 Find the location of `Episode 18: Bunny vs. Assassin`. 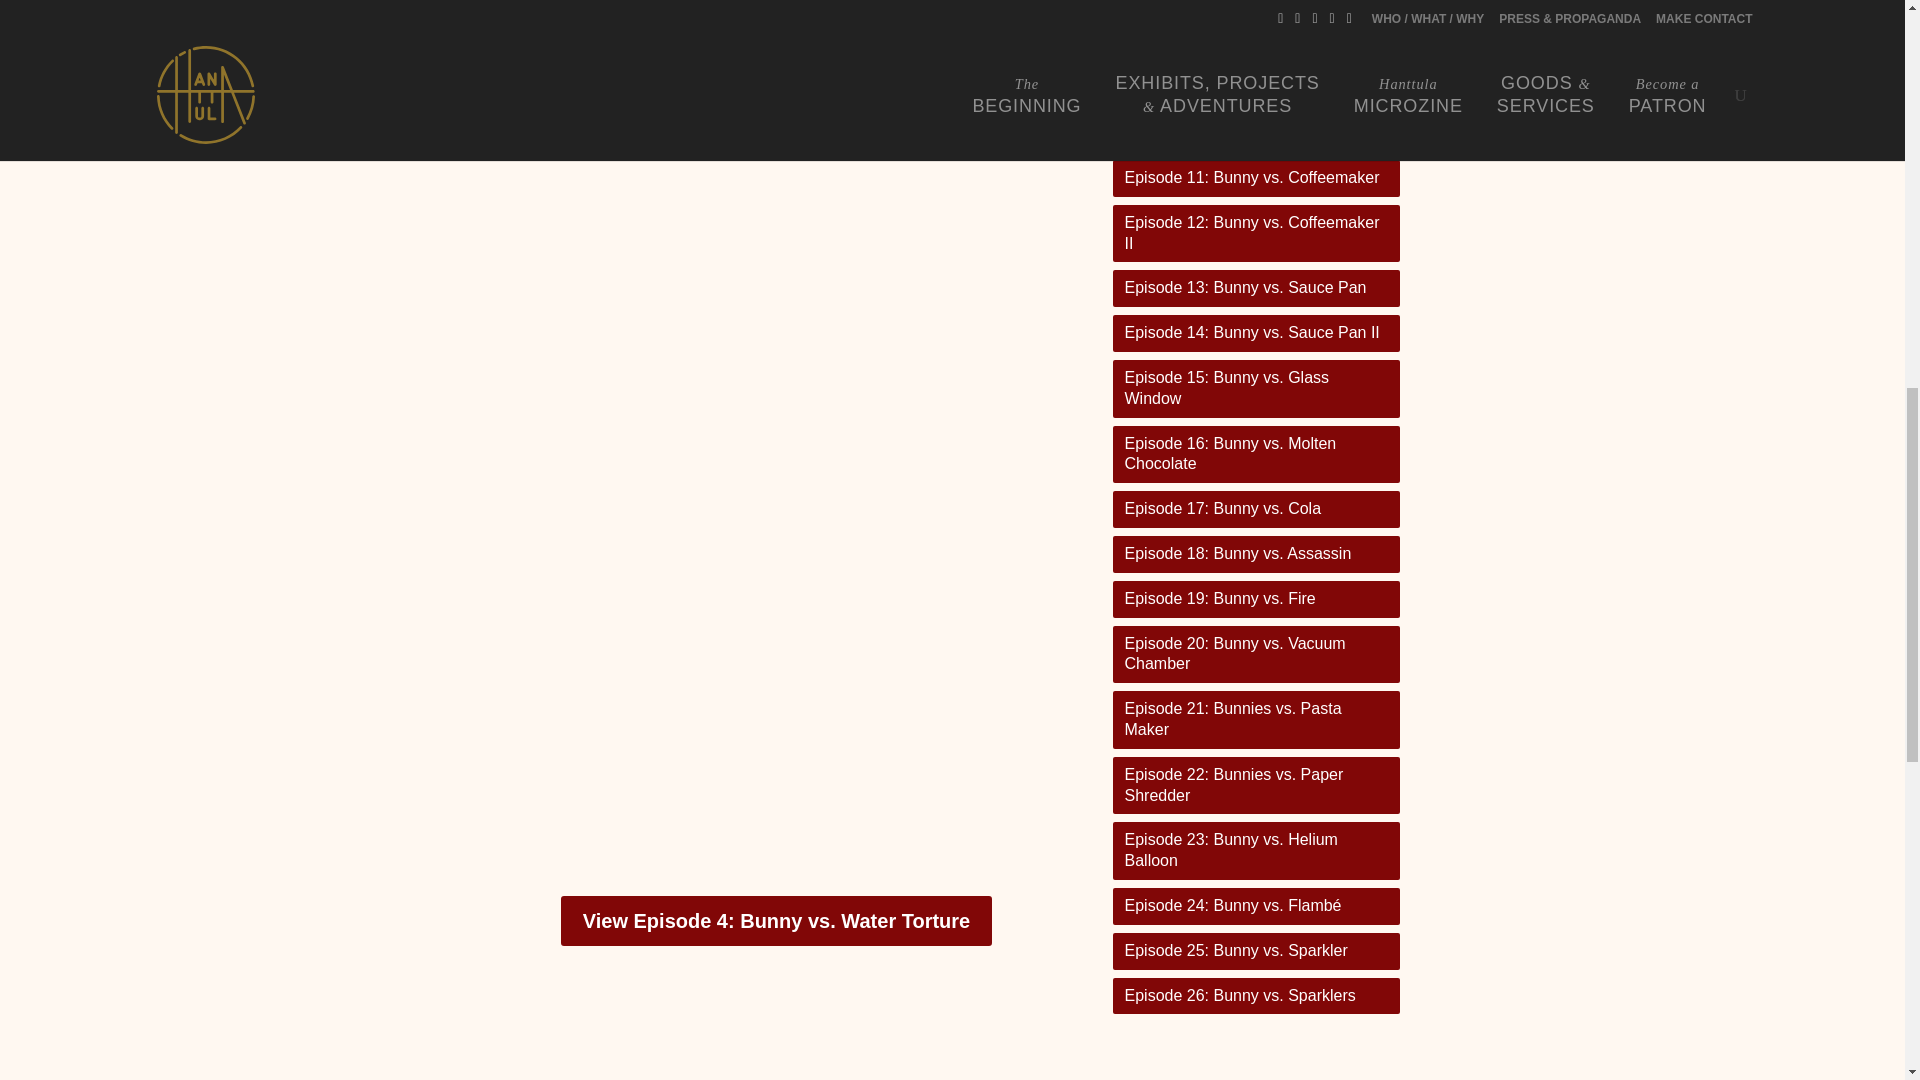

Episode 18: Bunny vs. Assassin is located at coordinates (1255, 554).